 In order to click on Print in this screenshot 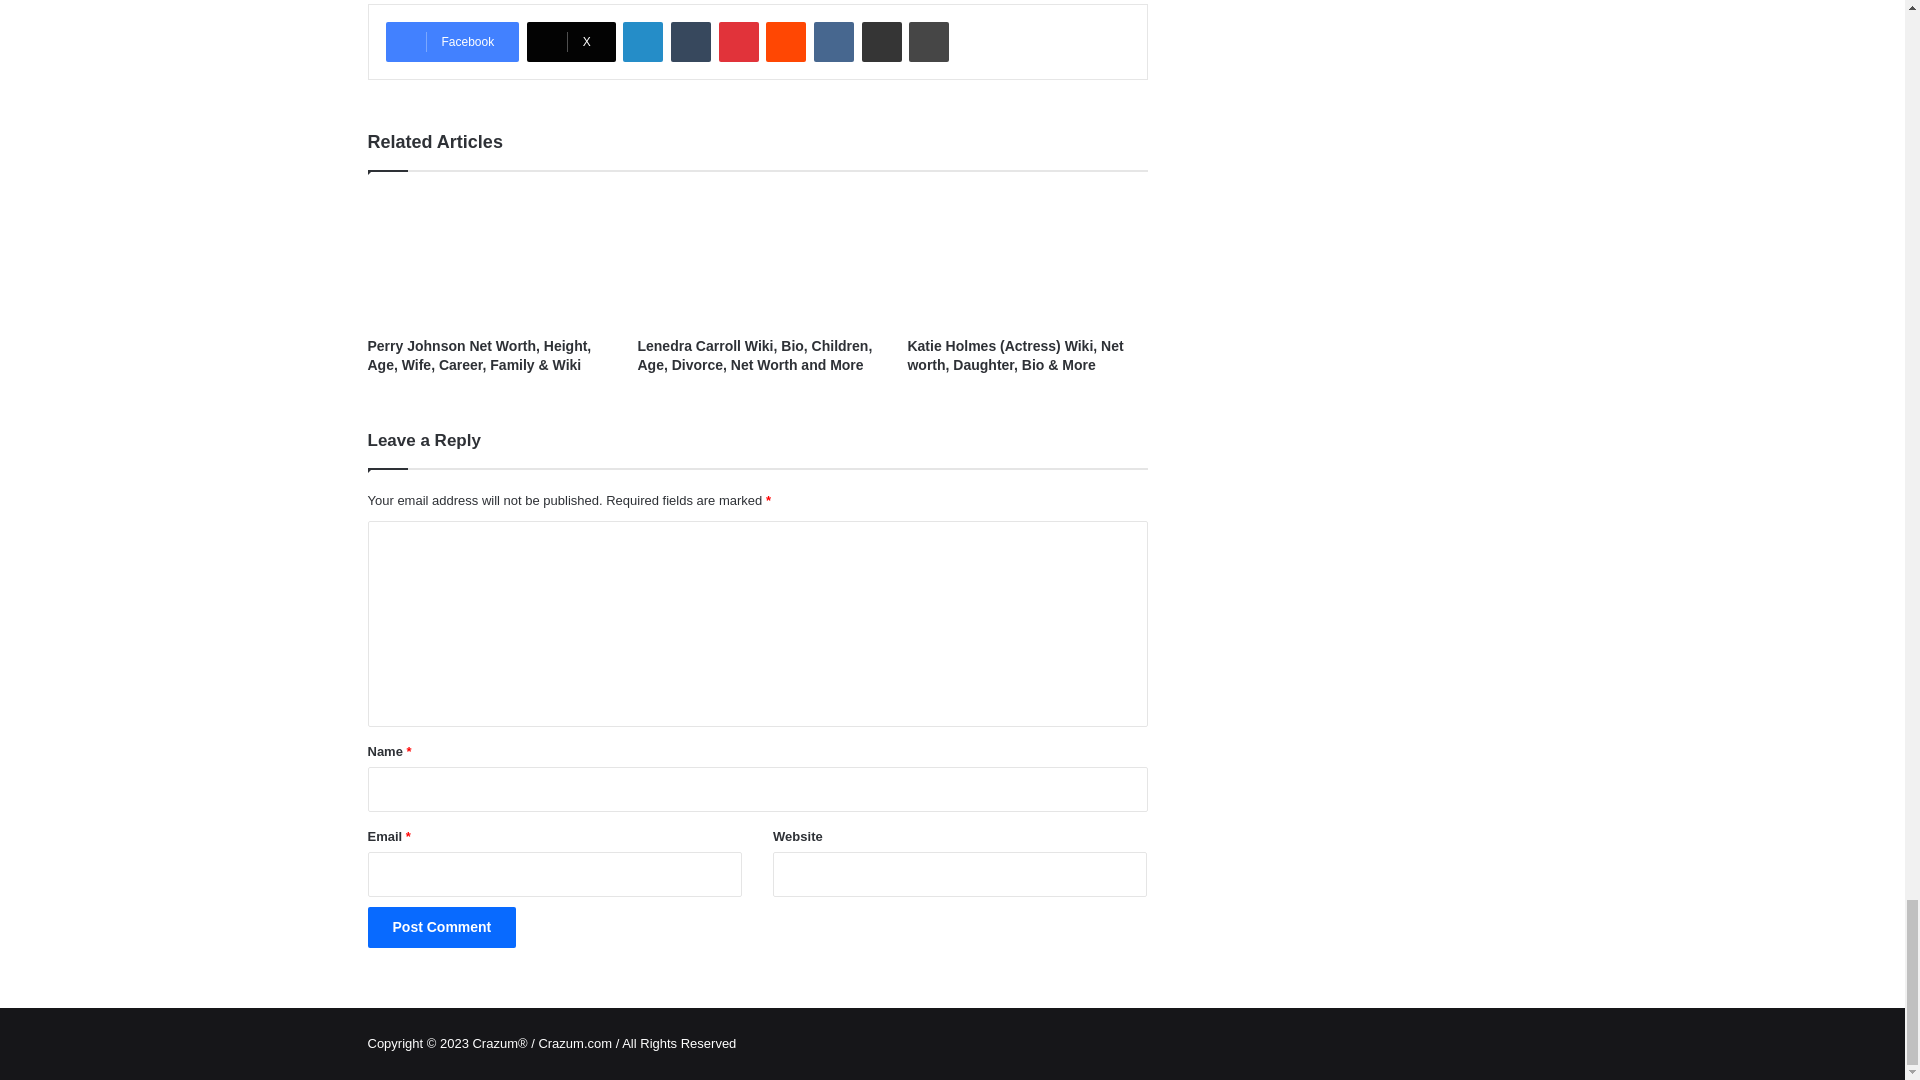, I will do `click(928, 41)`.